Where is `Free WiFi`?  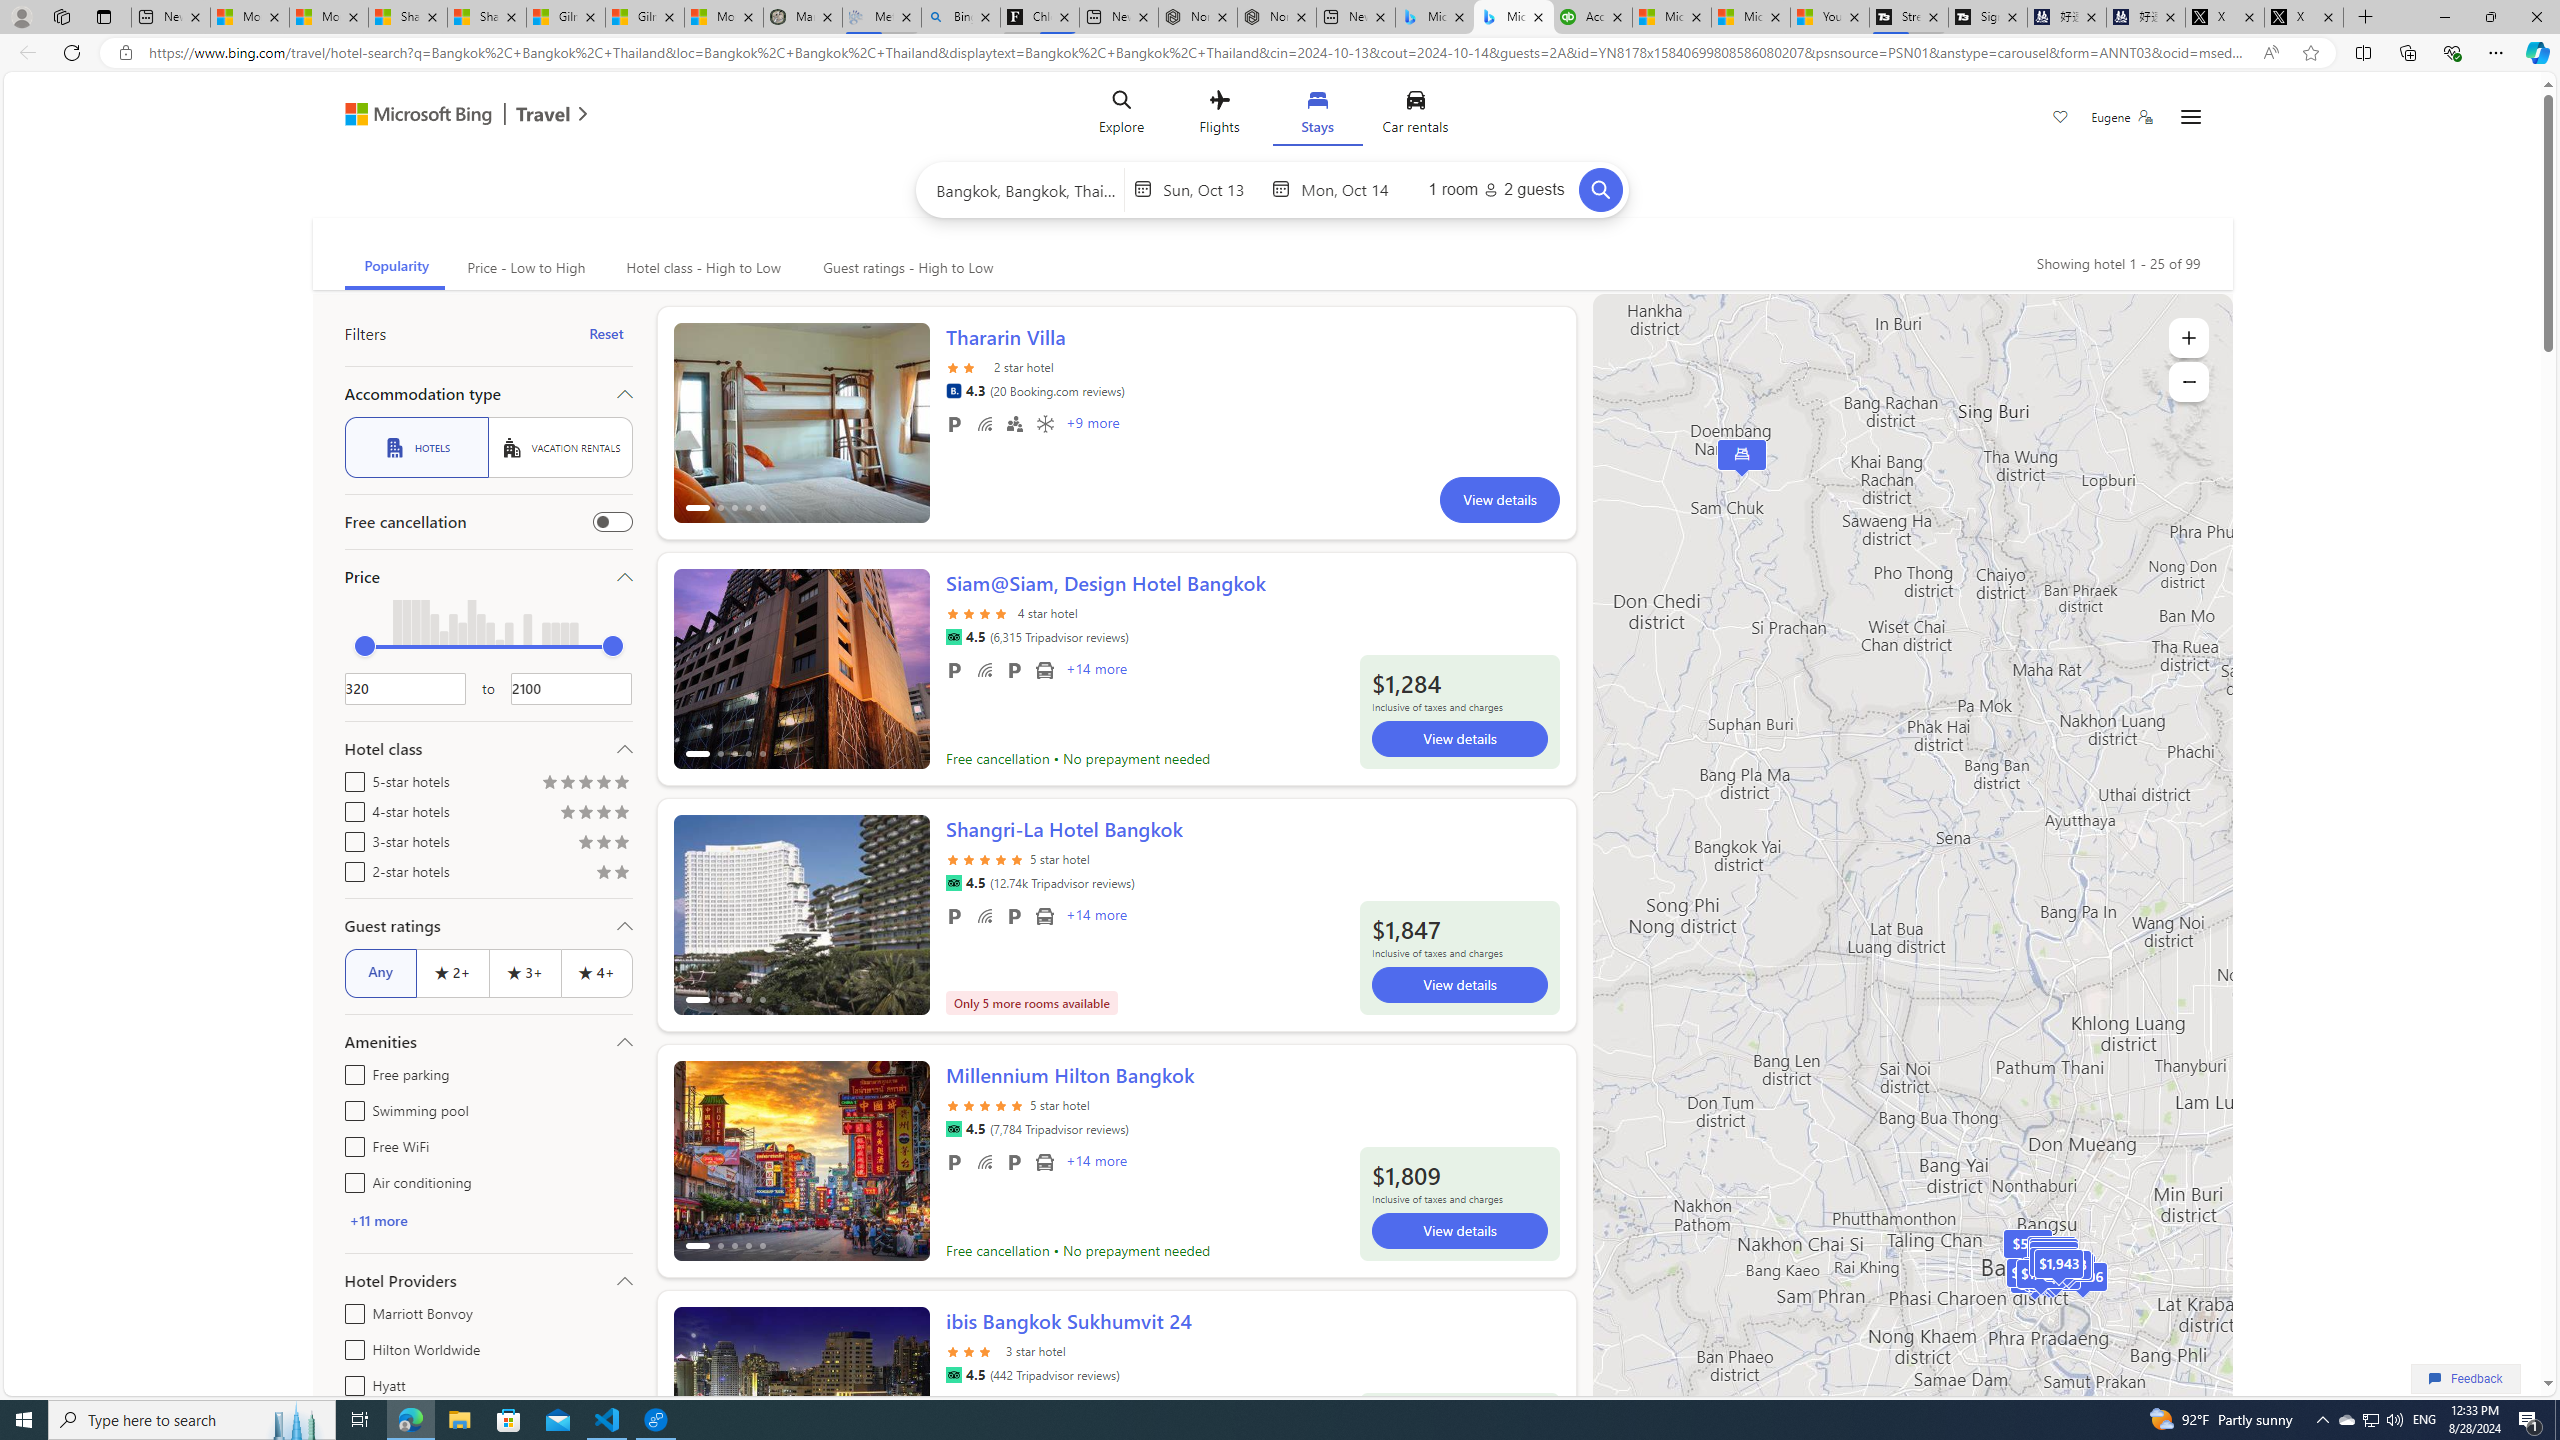 Free WiFi is located at coordinates (350, 1144).